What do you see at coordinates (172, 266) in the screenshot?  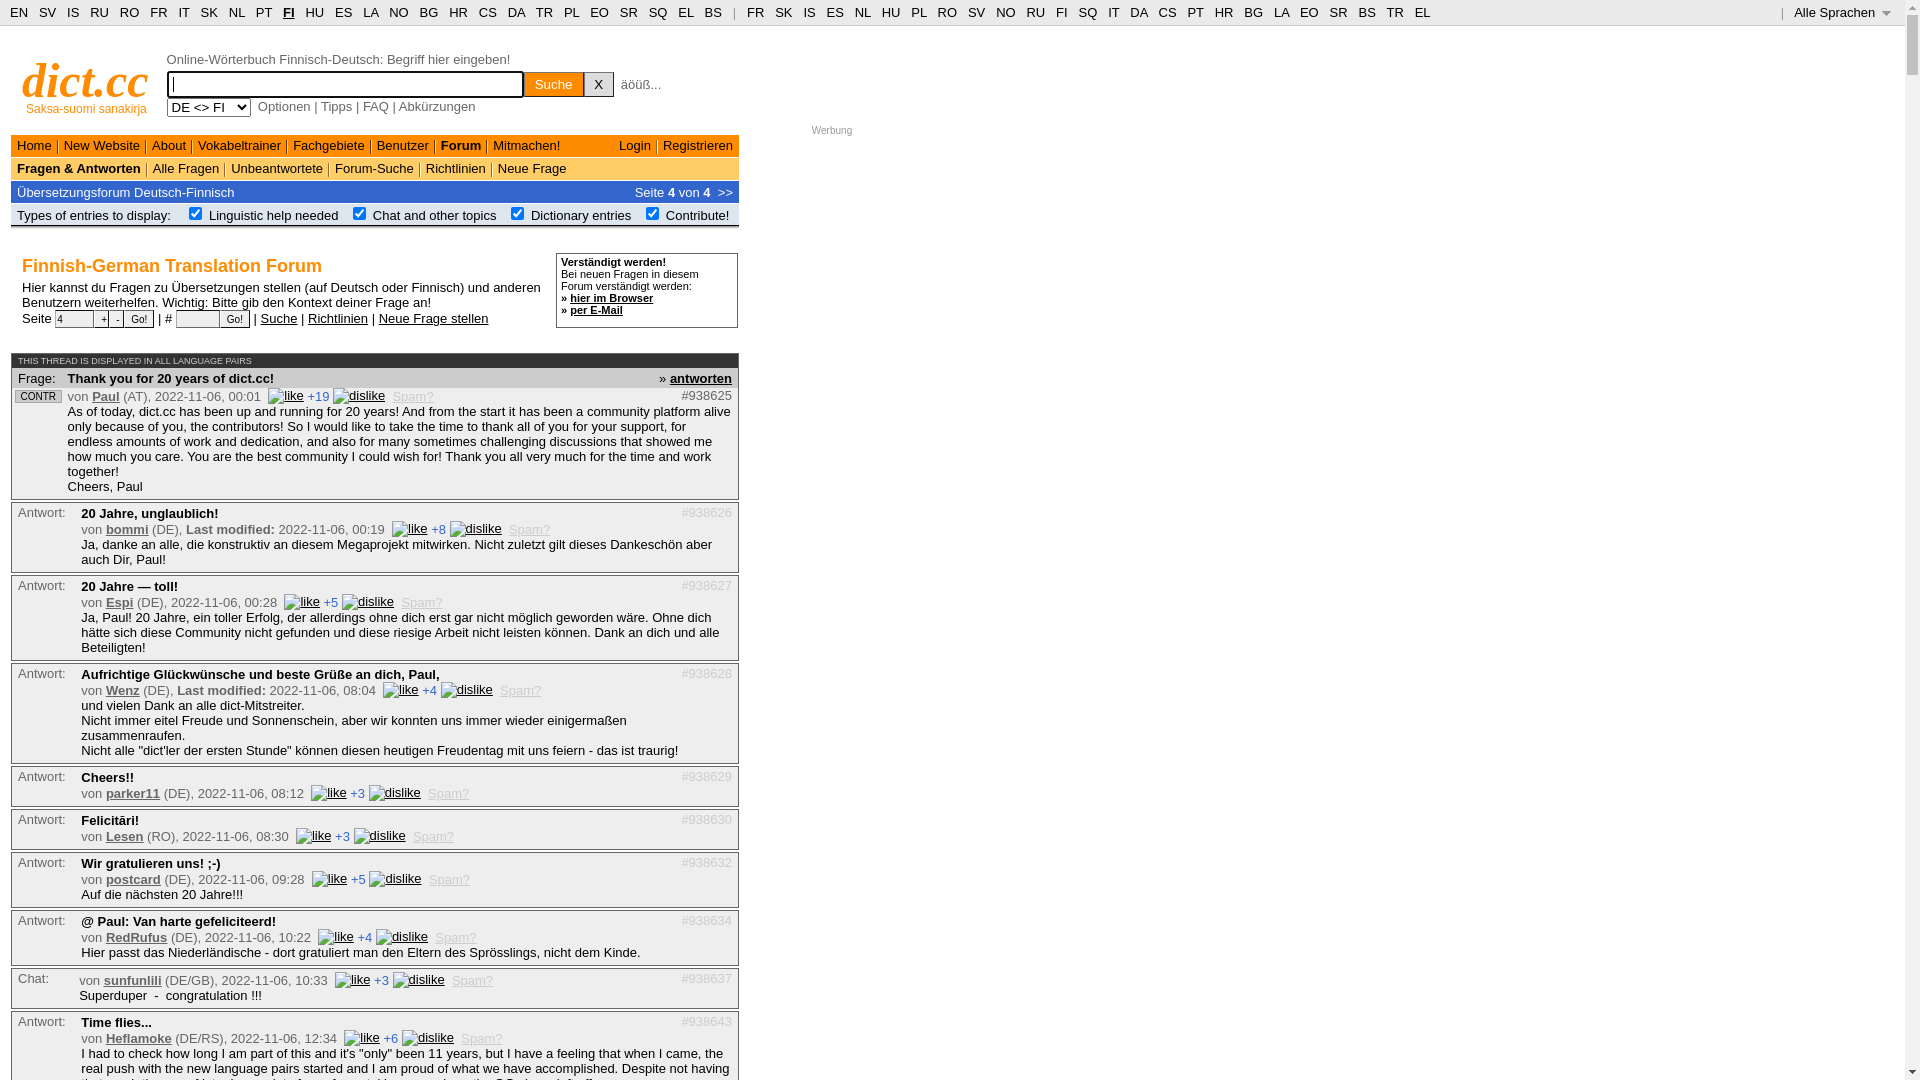 I see `Finnish-German Translation Forum` at bounding box center [172, 266].